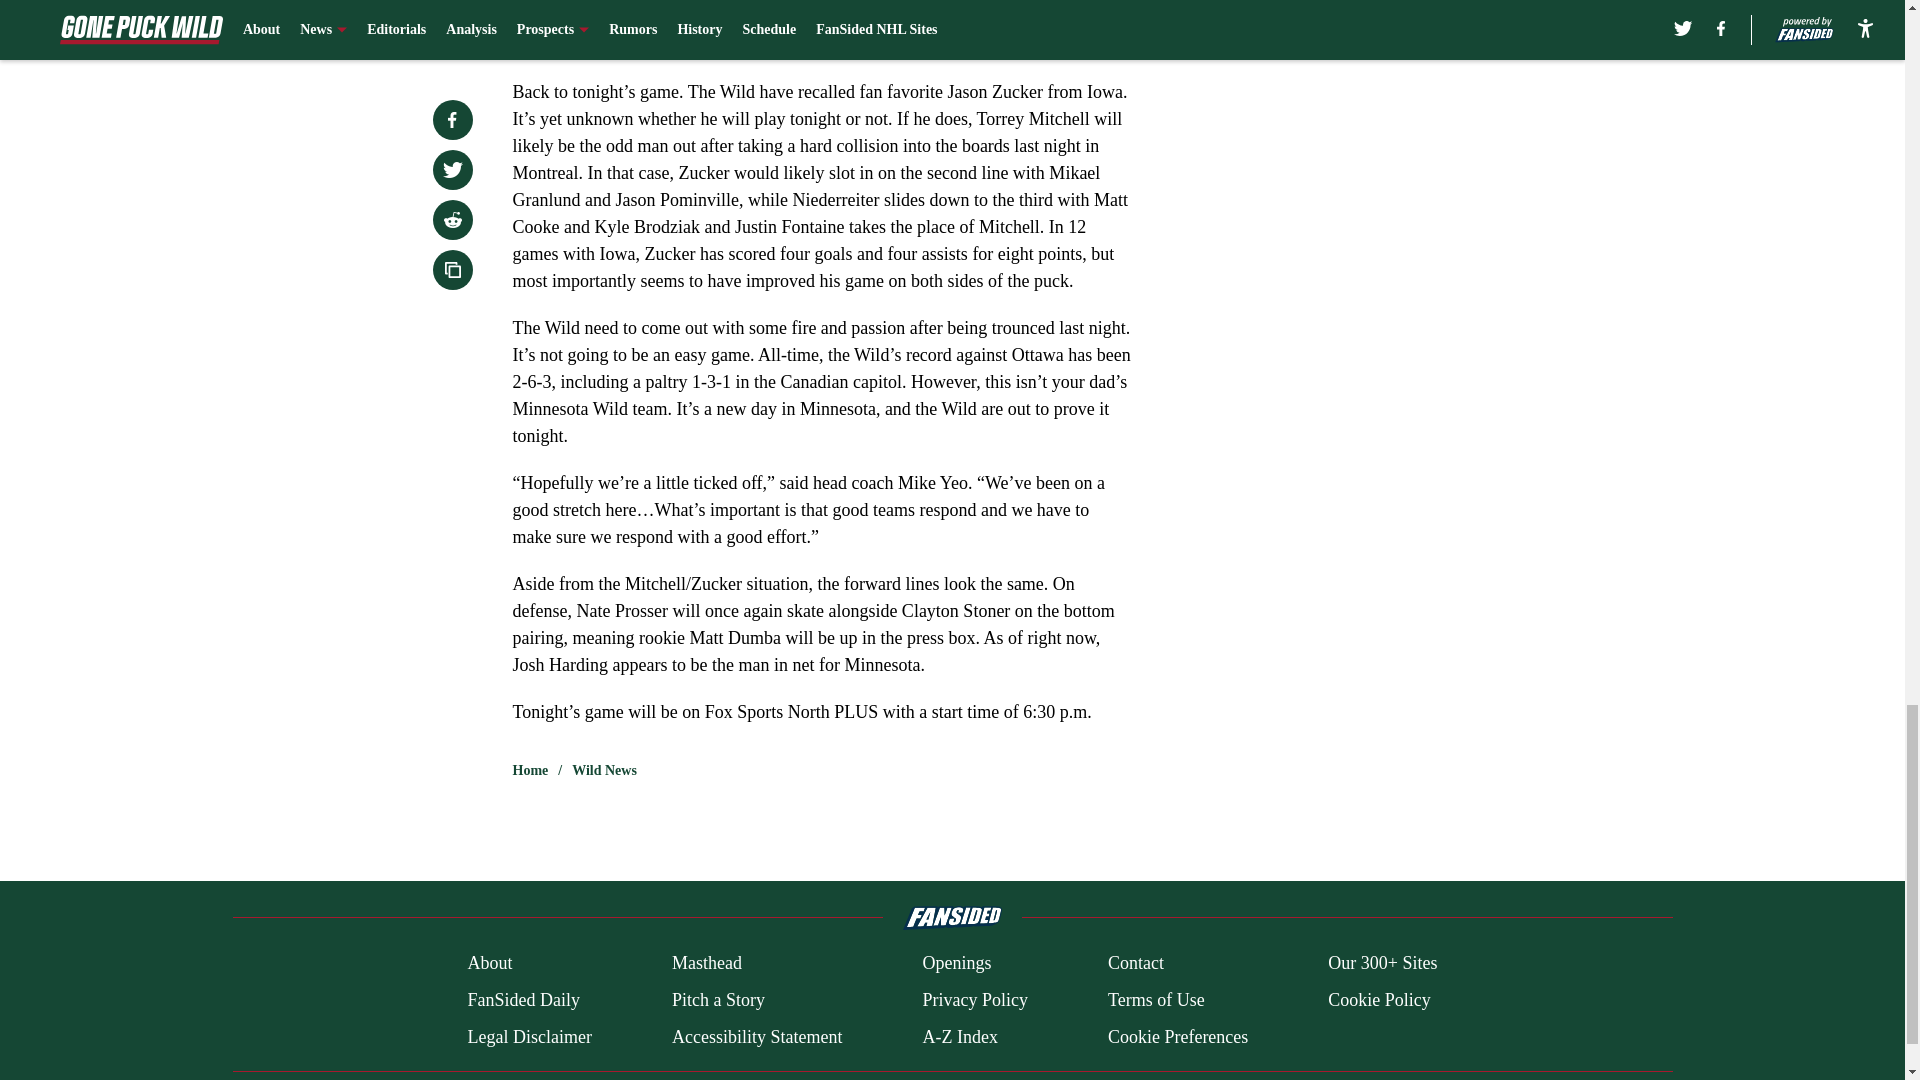 The image size is (1920, 1080). Describe the element at coordinates (958, 1036) in the screenshot. I see `A-Z Index` at that location.